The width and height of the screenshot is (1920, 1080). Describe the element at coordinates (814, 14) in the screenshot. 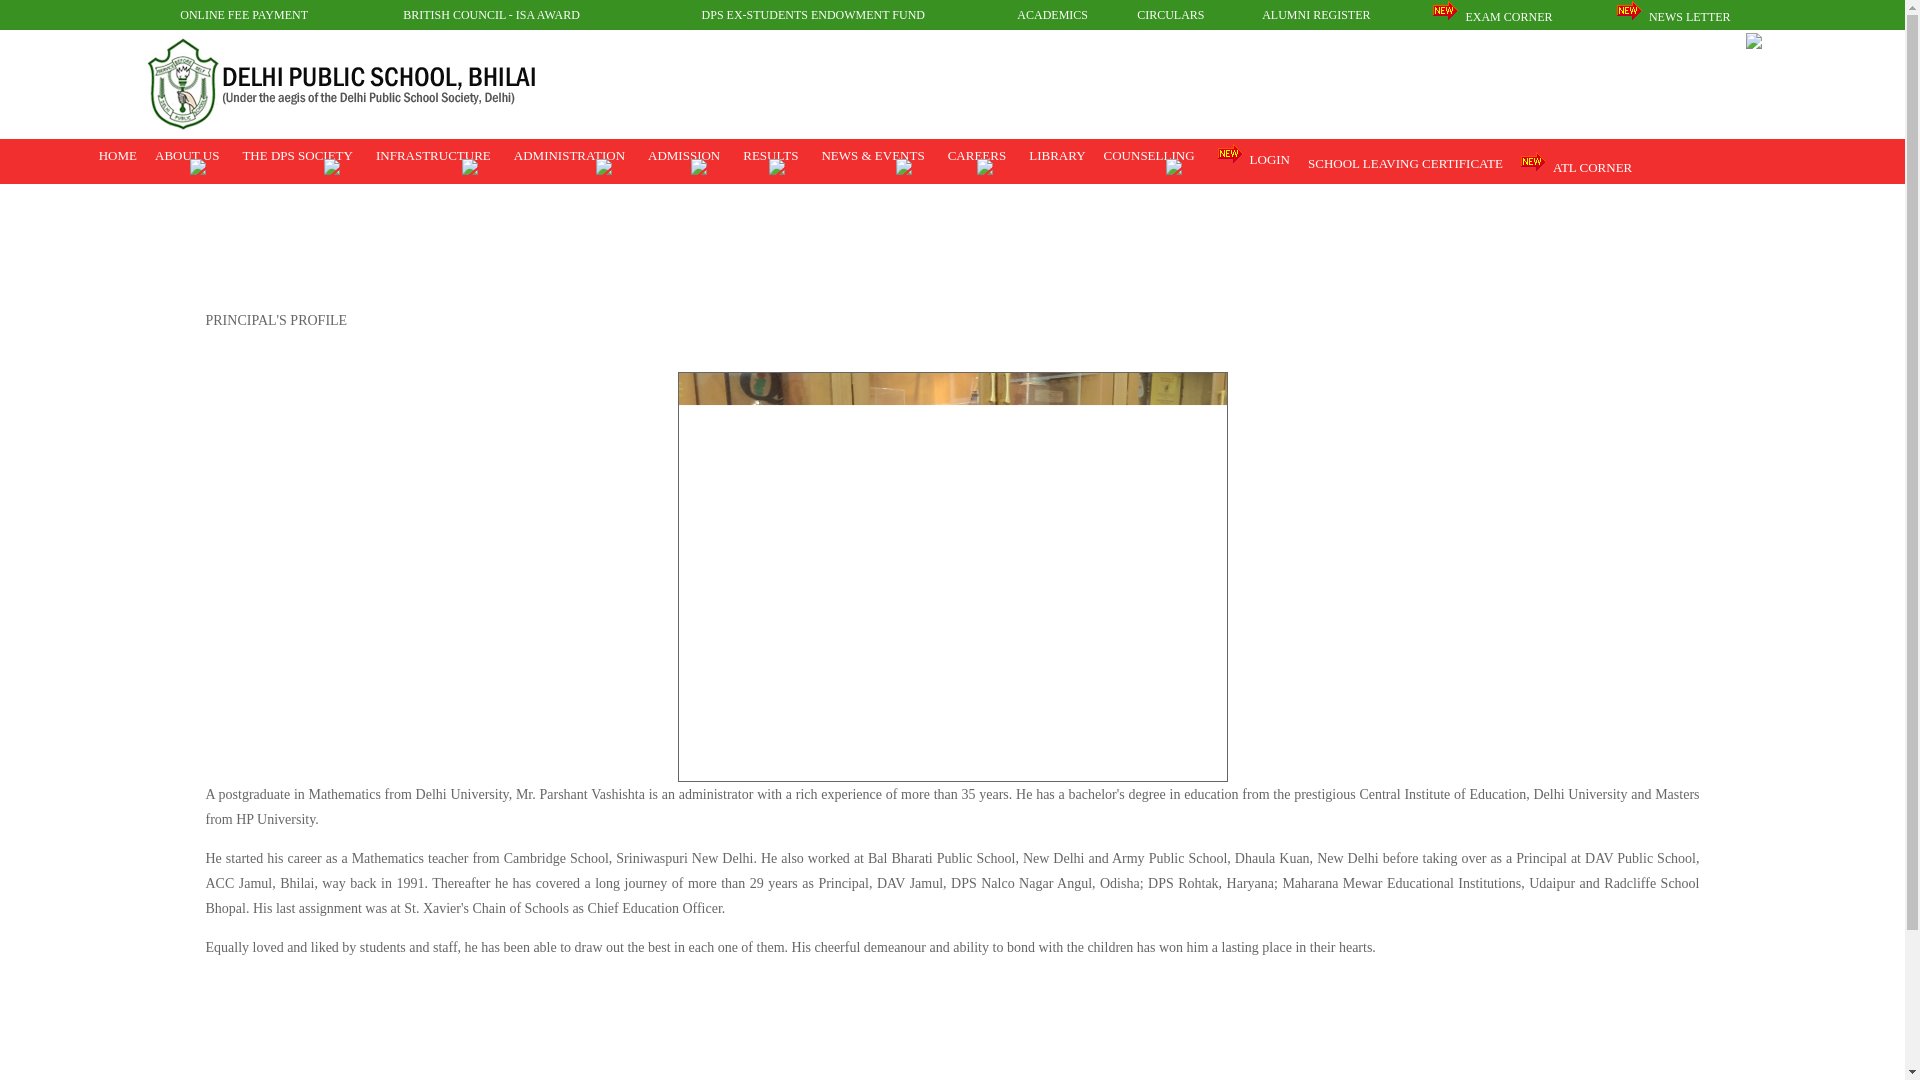

I see `DPS EX-STUDENTS ENDOWMENT FUND` at that location.